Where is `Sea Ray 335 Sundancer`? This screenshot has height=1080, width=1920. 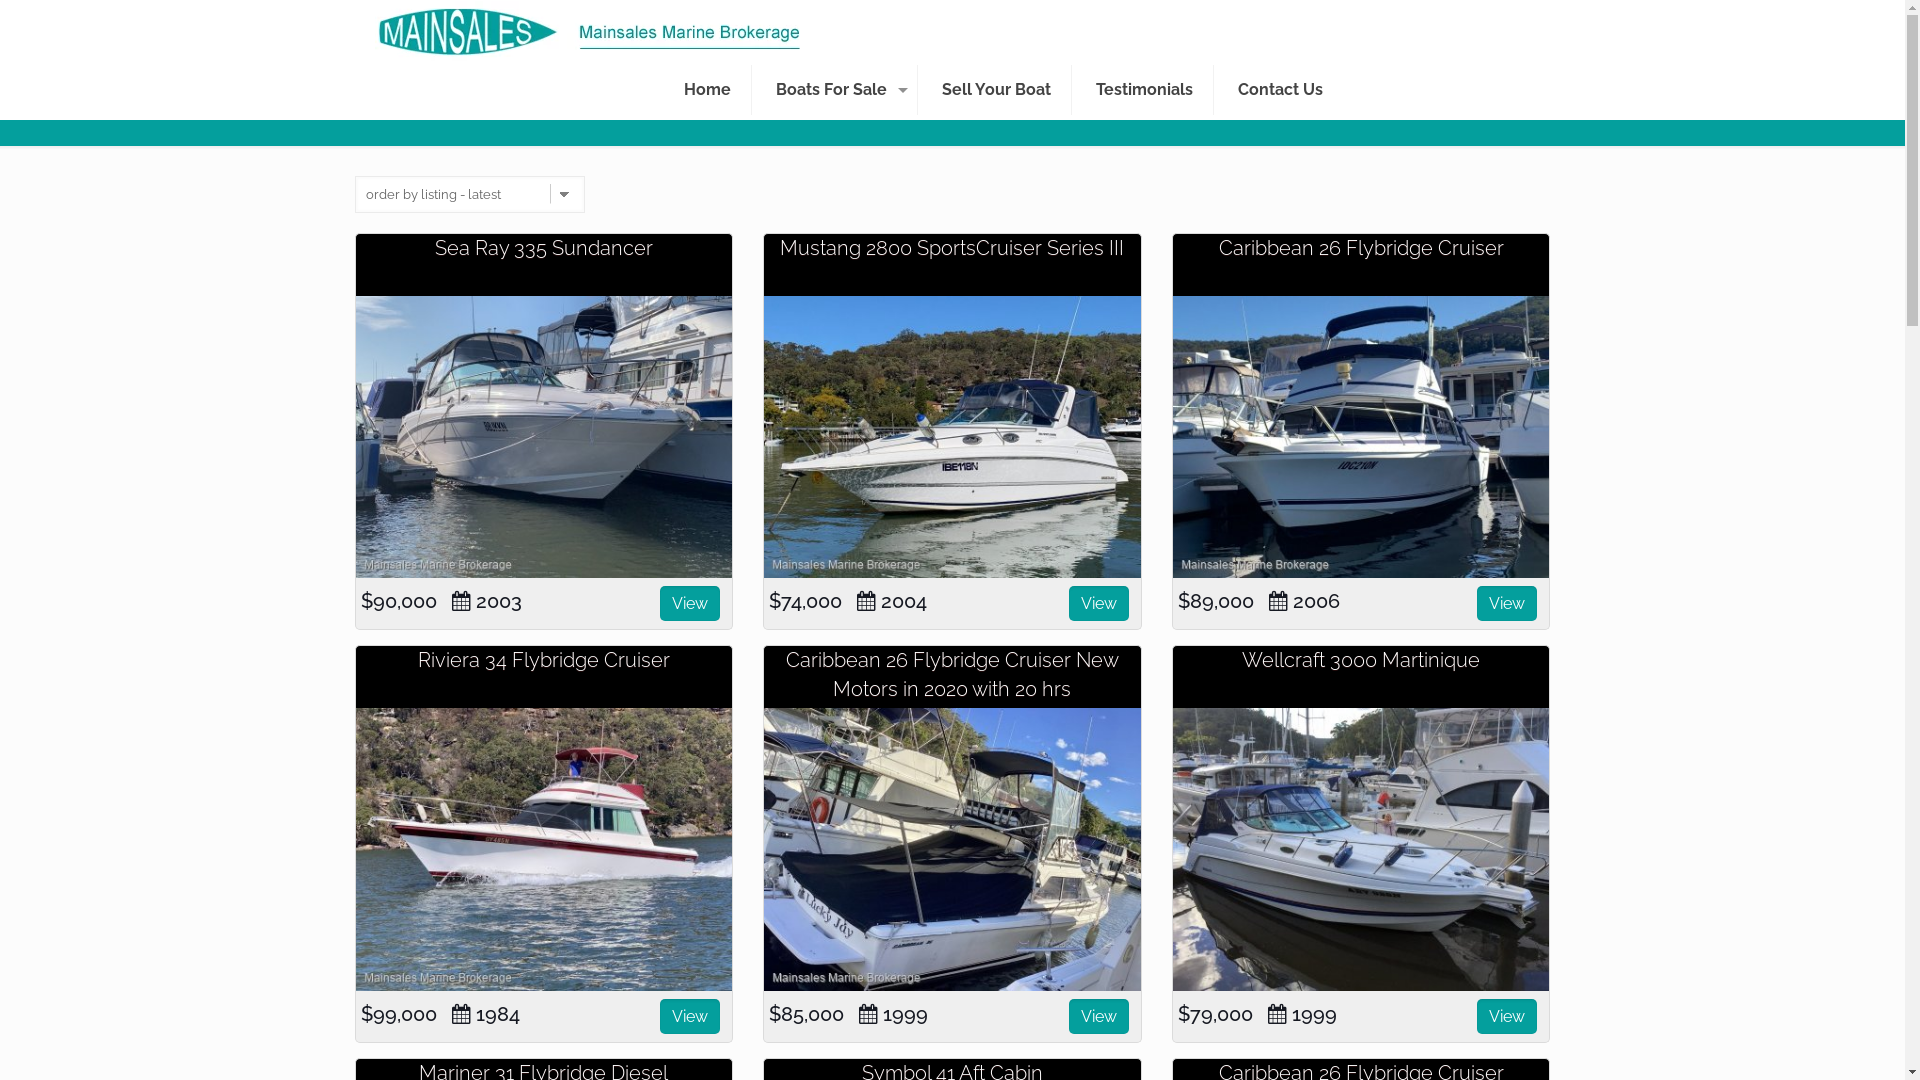 Sea Ray 335 Sundancer is located at coordinates (544, 437).